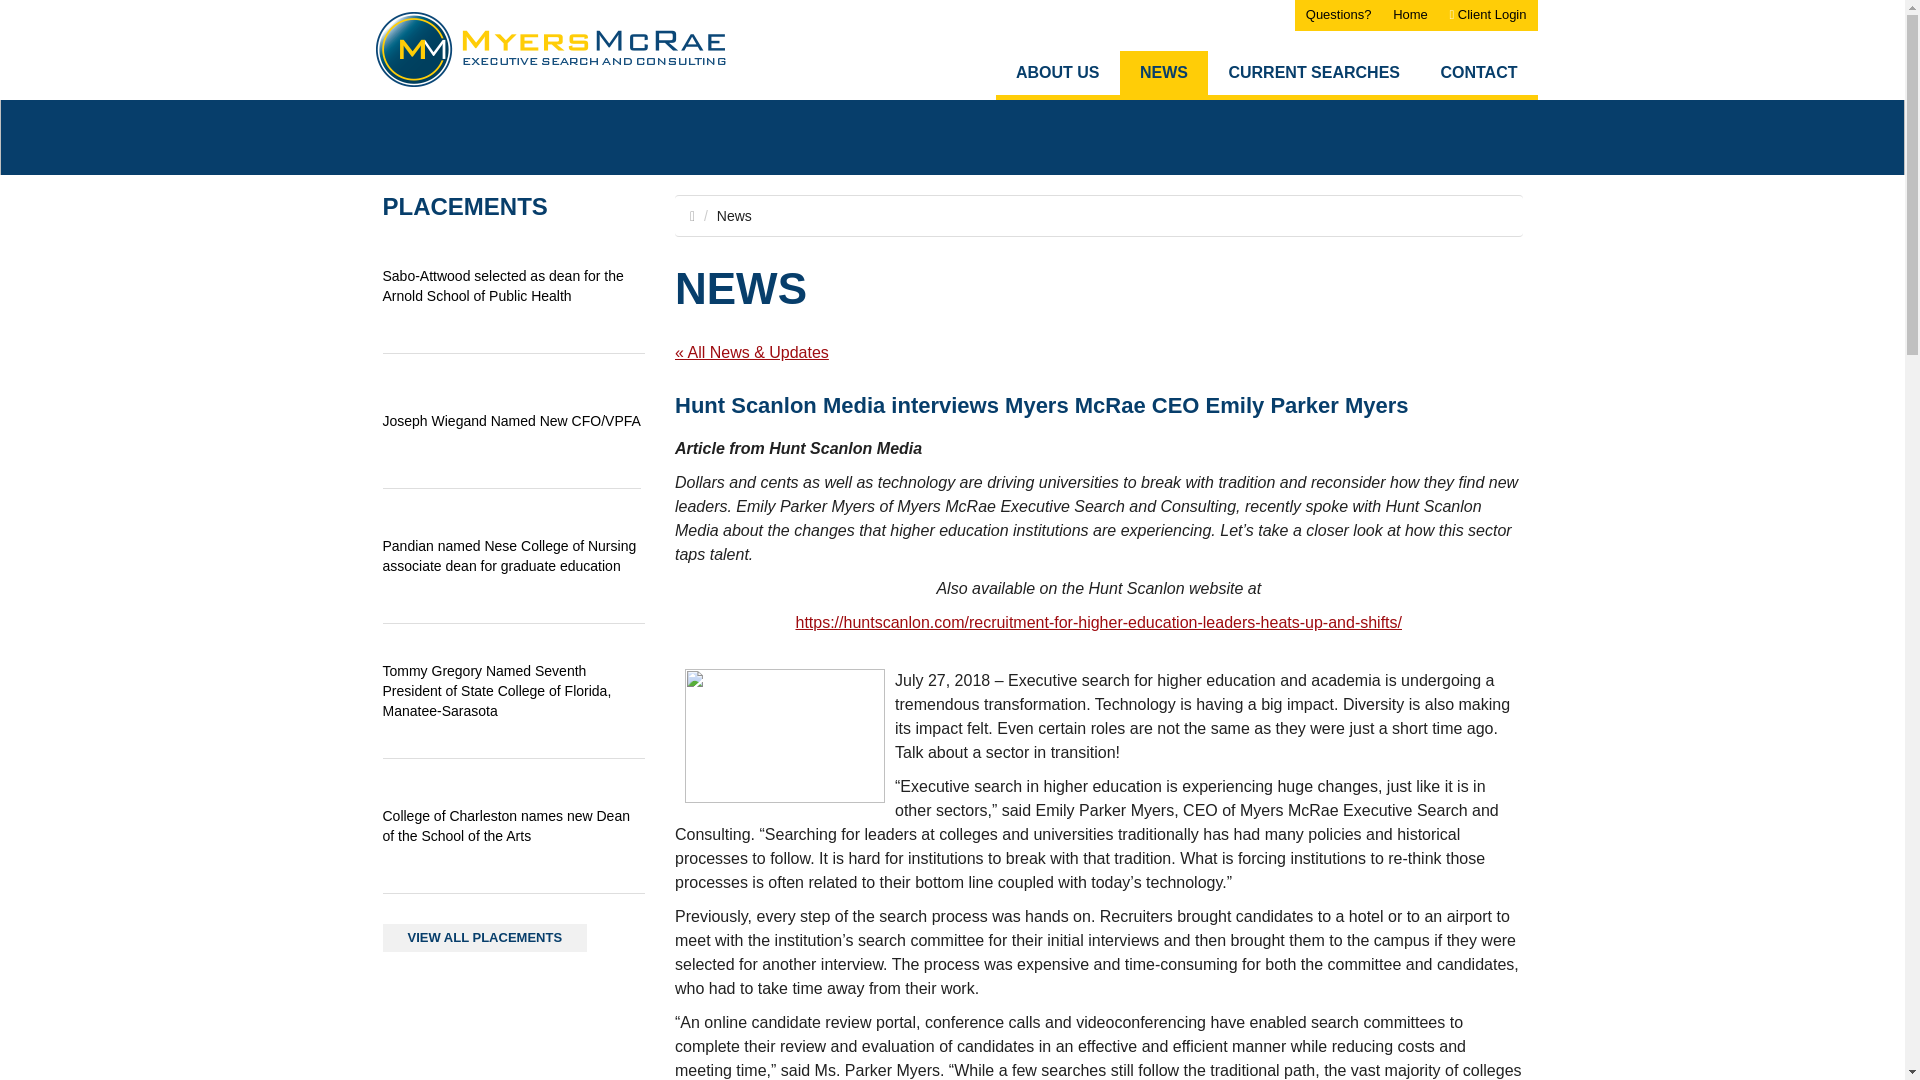 The image size is (1920, 1080). What do you see at coordinates (1338, 16) in the screenshot?
I see `Questions?` at bounding box center [1338, 16].